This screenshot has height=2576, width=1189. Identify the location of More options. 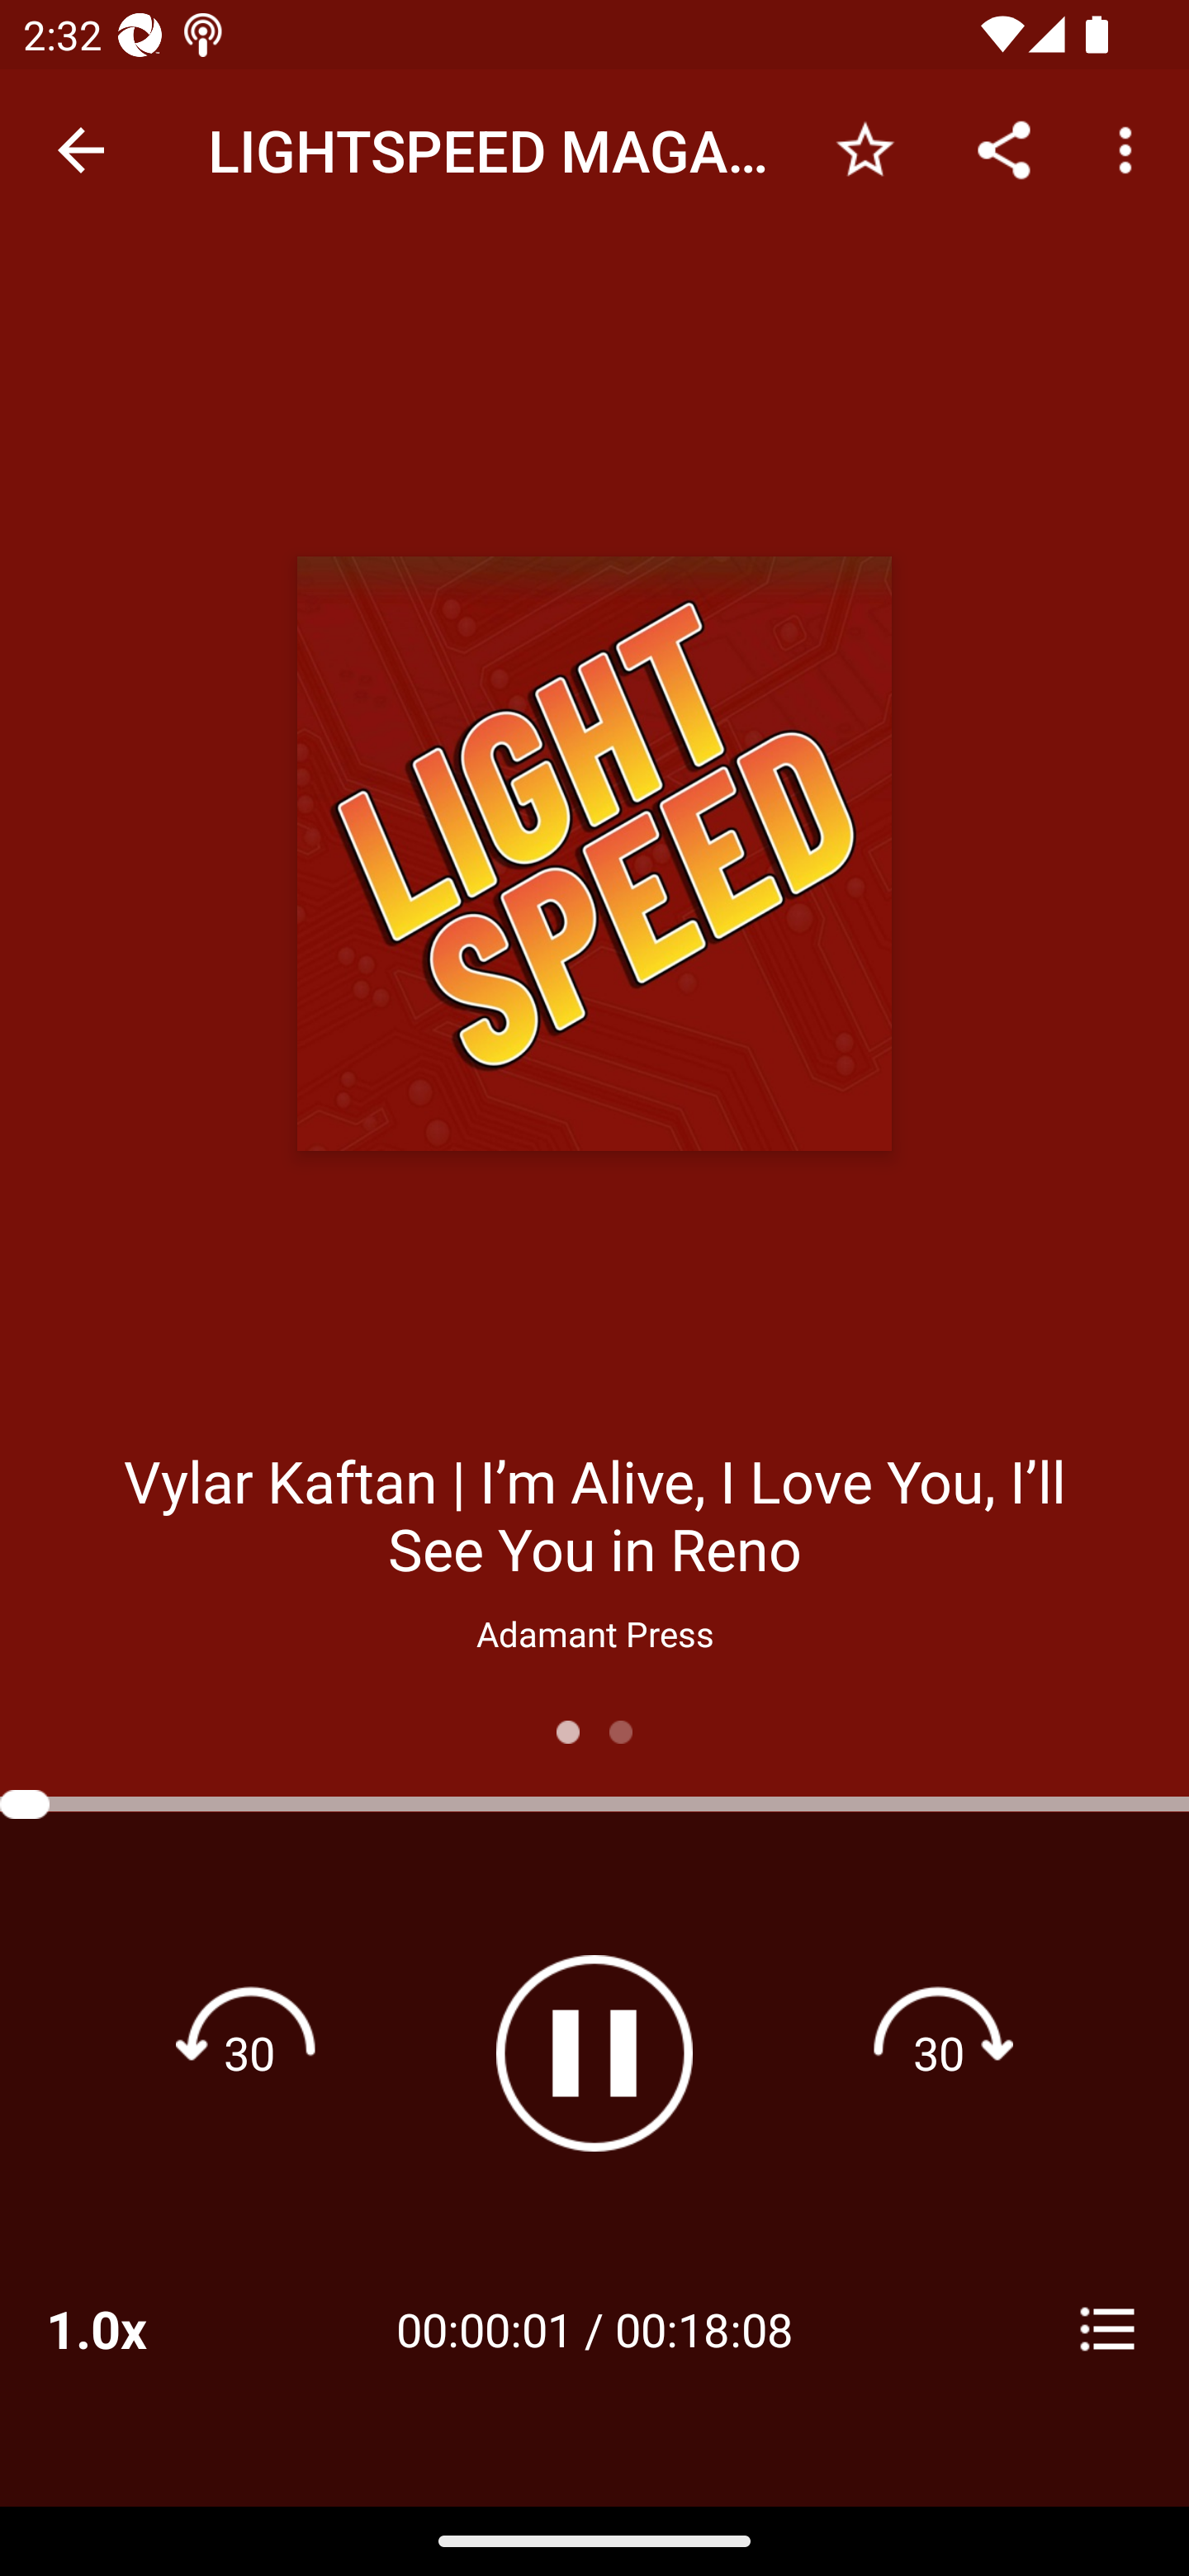
(1131, 149).